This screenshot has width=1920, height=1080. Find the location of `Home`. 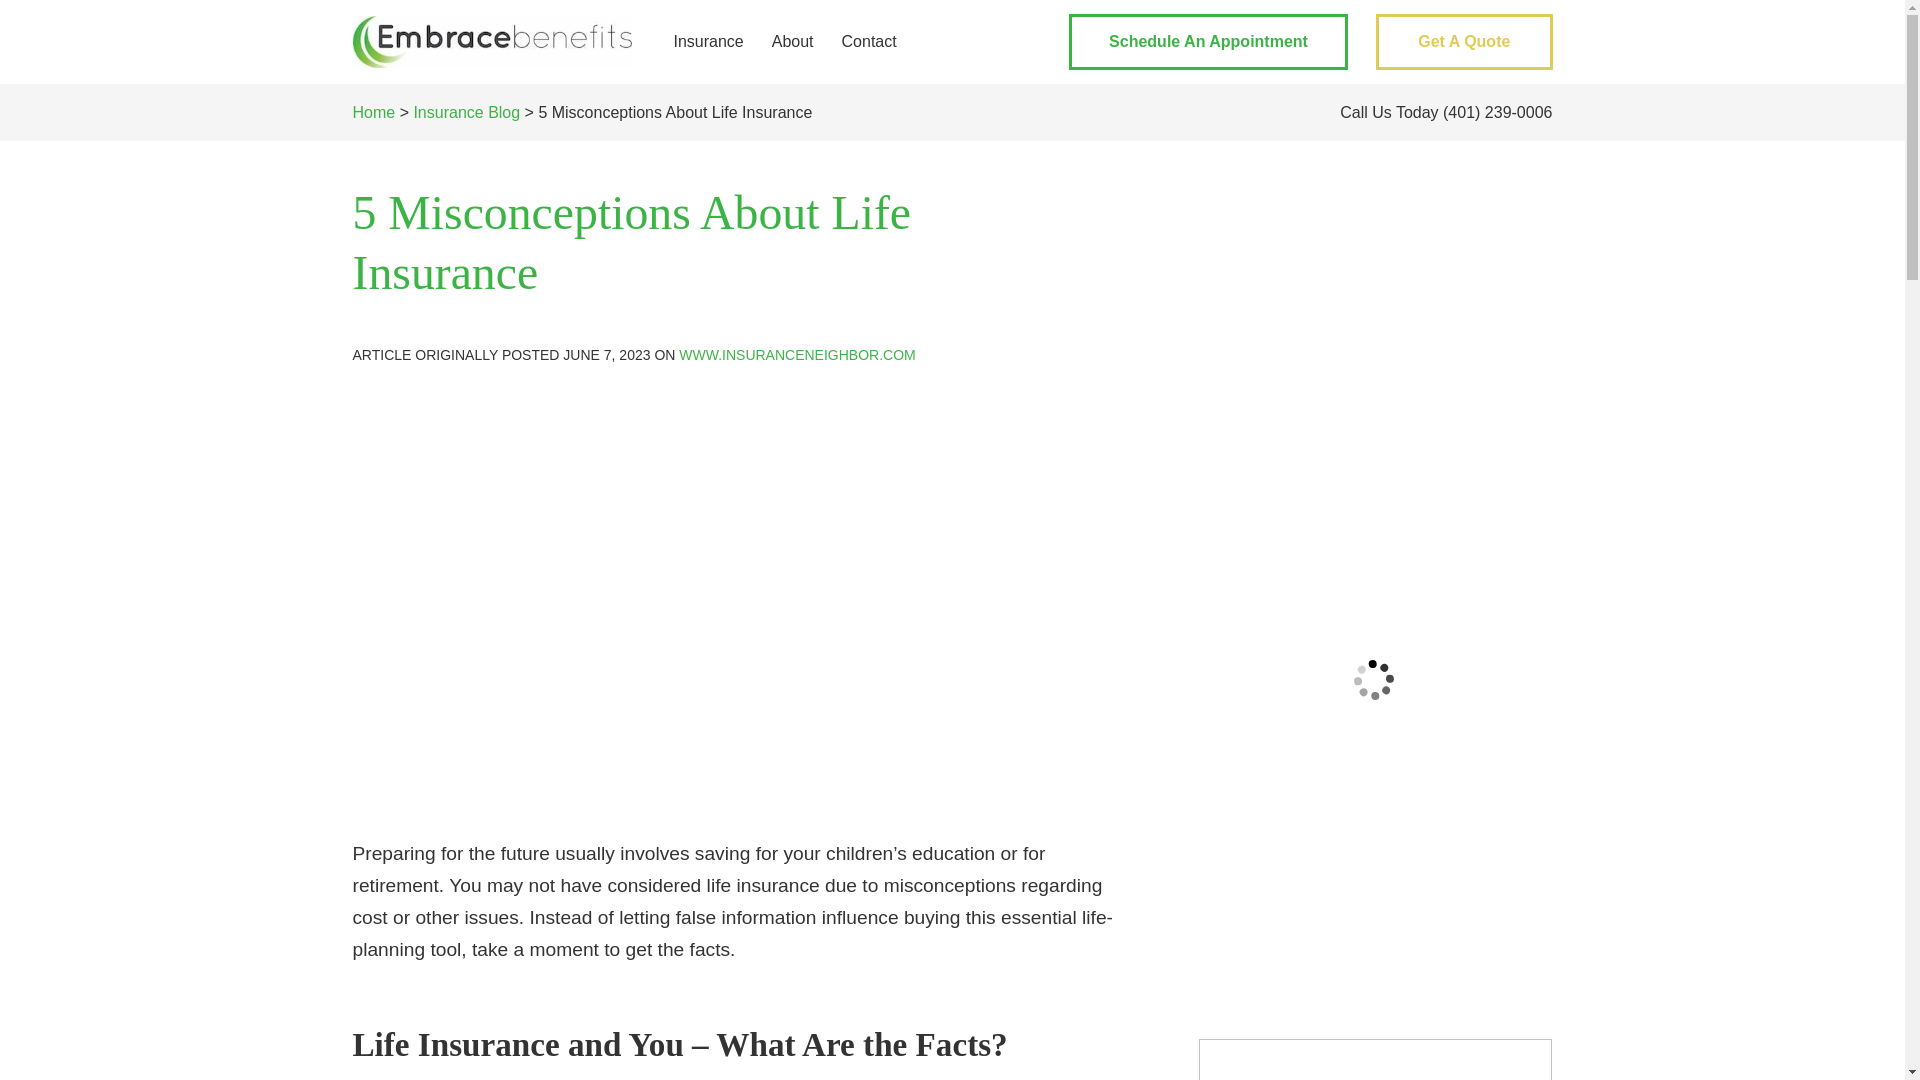

Home is located at coordinates (373, 112).